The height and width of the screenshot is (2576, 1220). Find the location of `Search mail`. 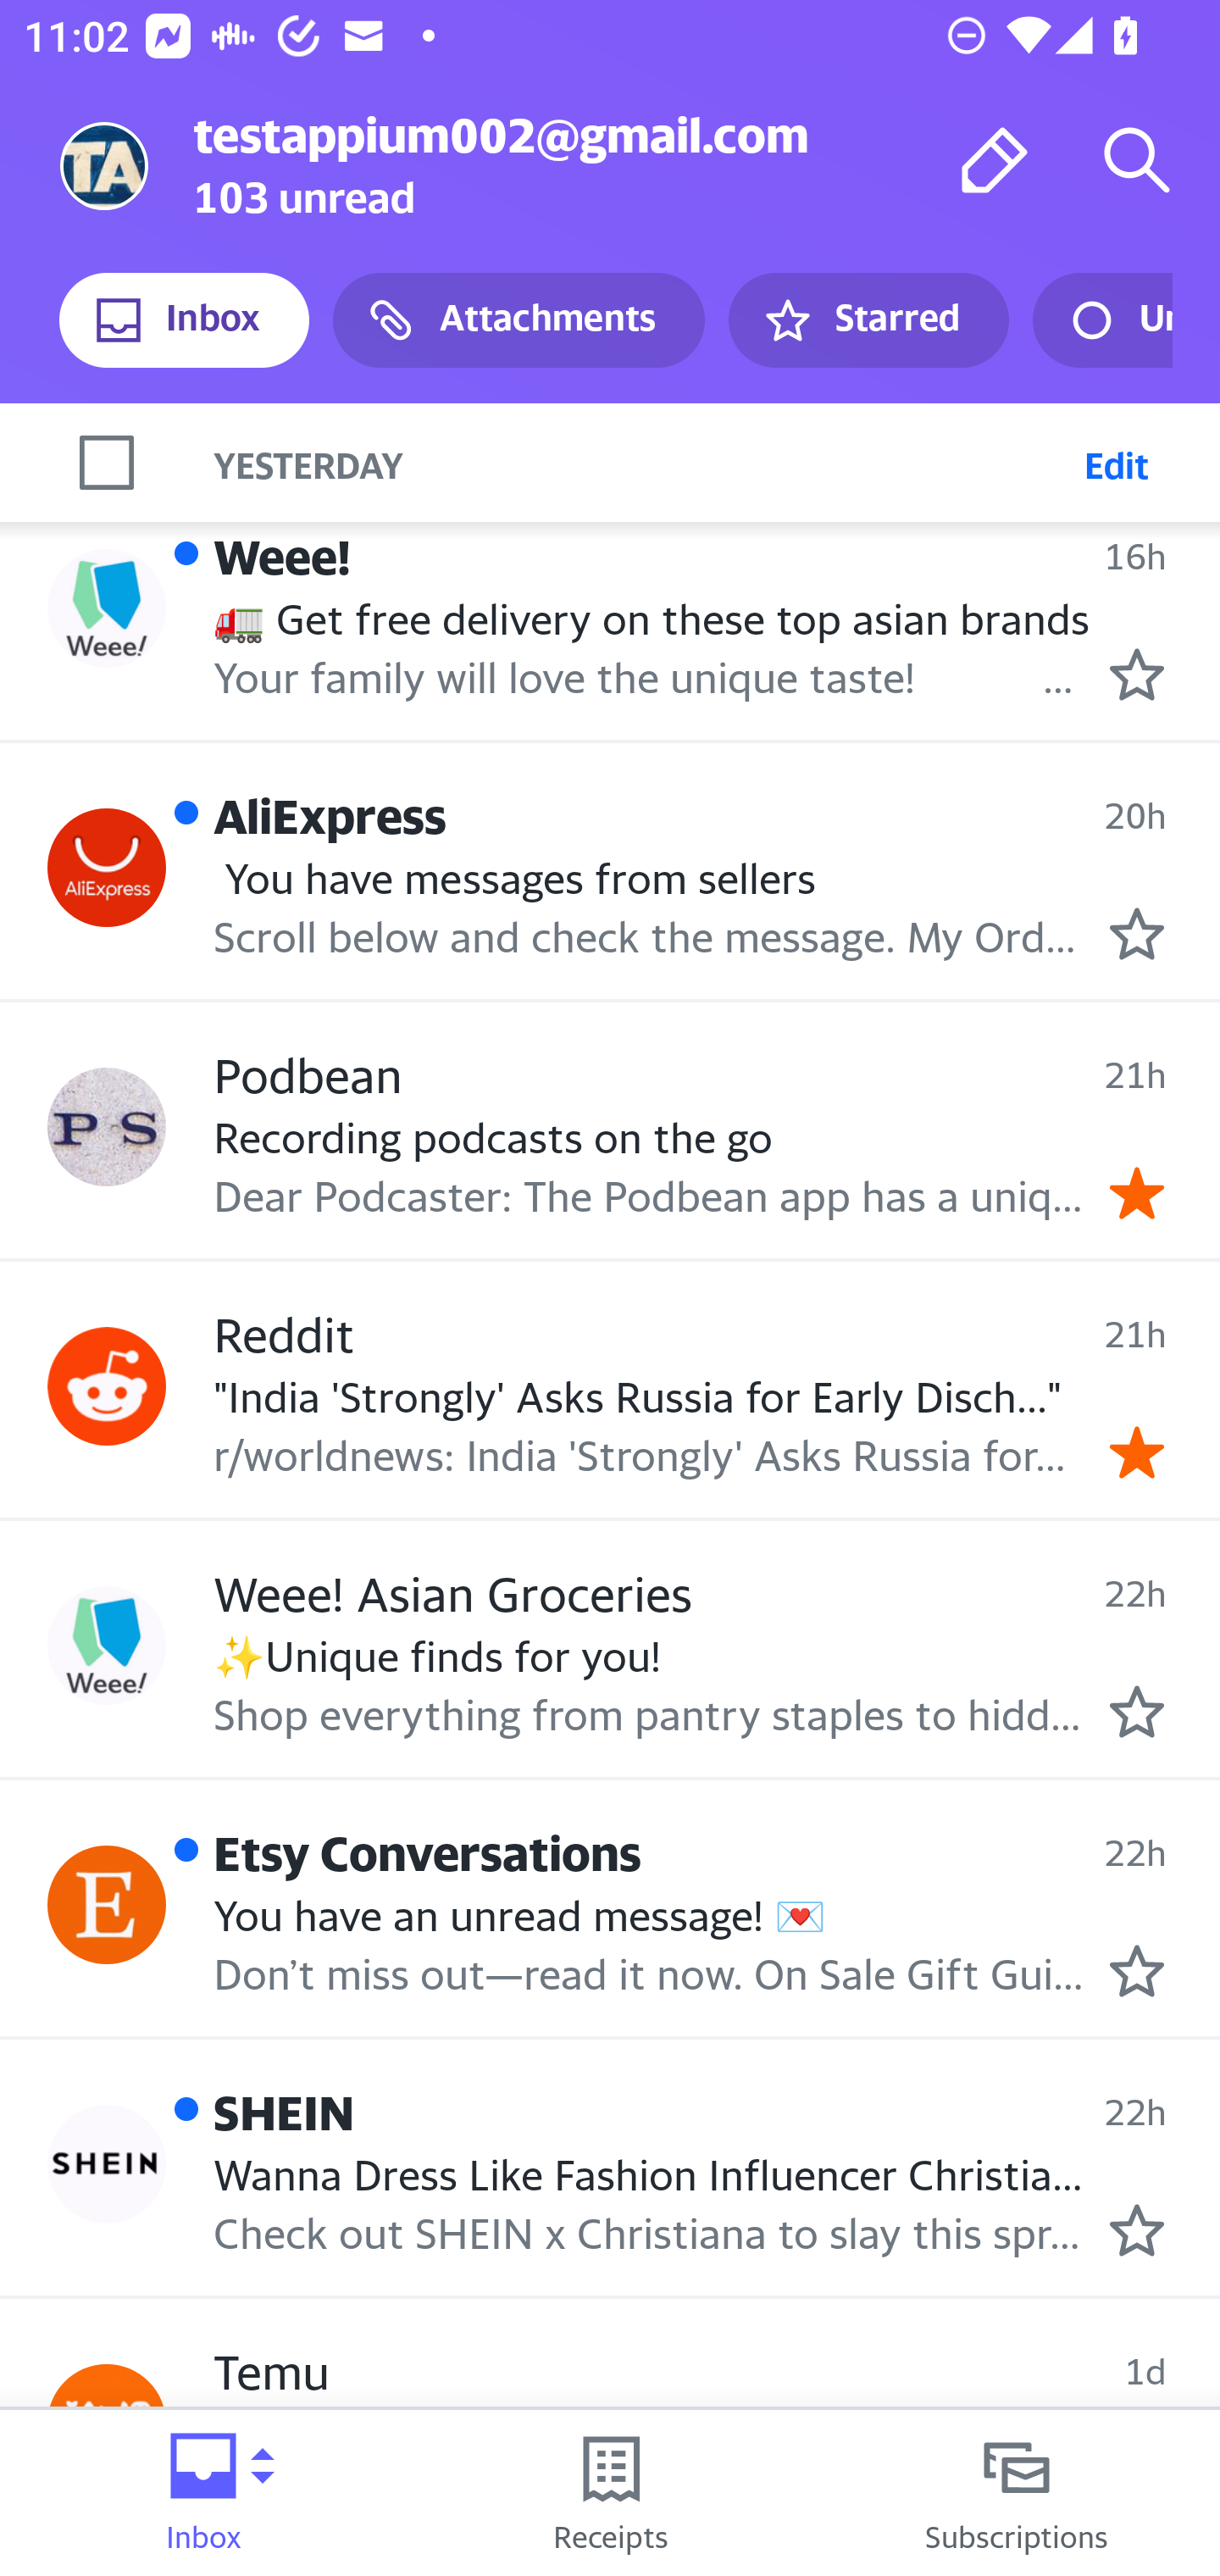

Search mail is located at coordinates (1137, 159).